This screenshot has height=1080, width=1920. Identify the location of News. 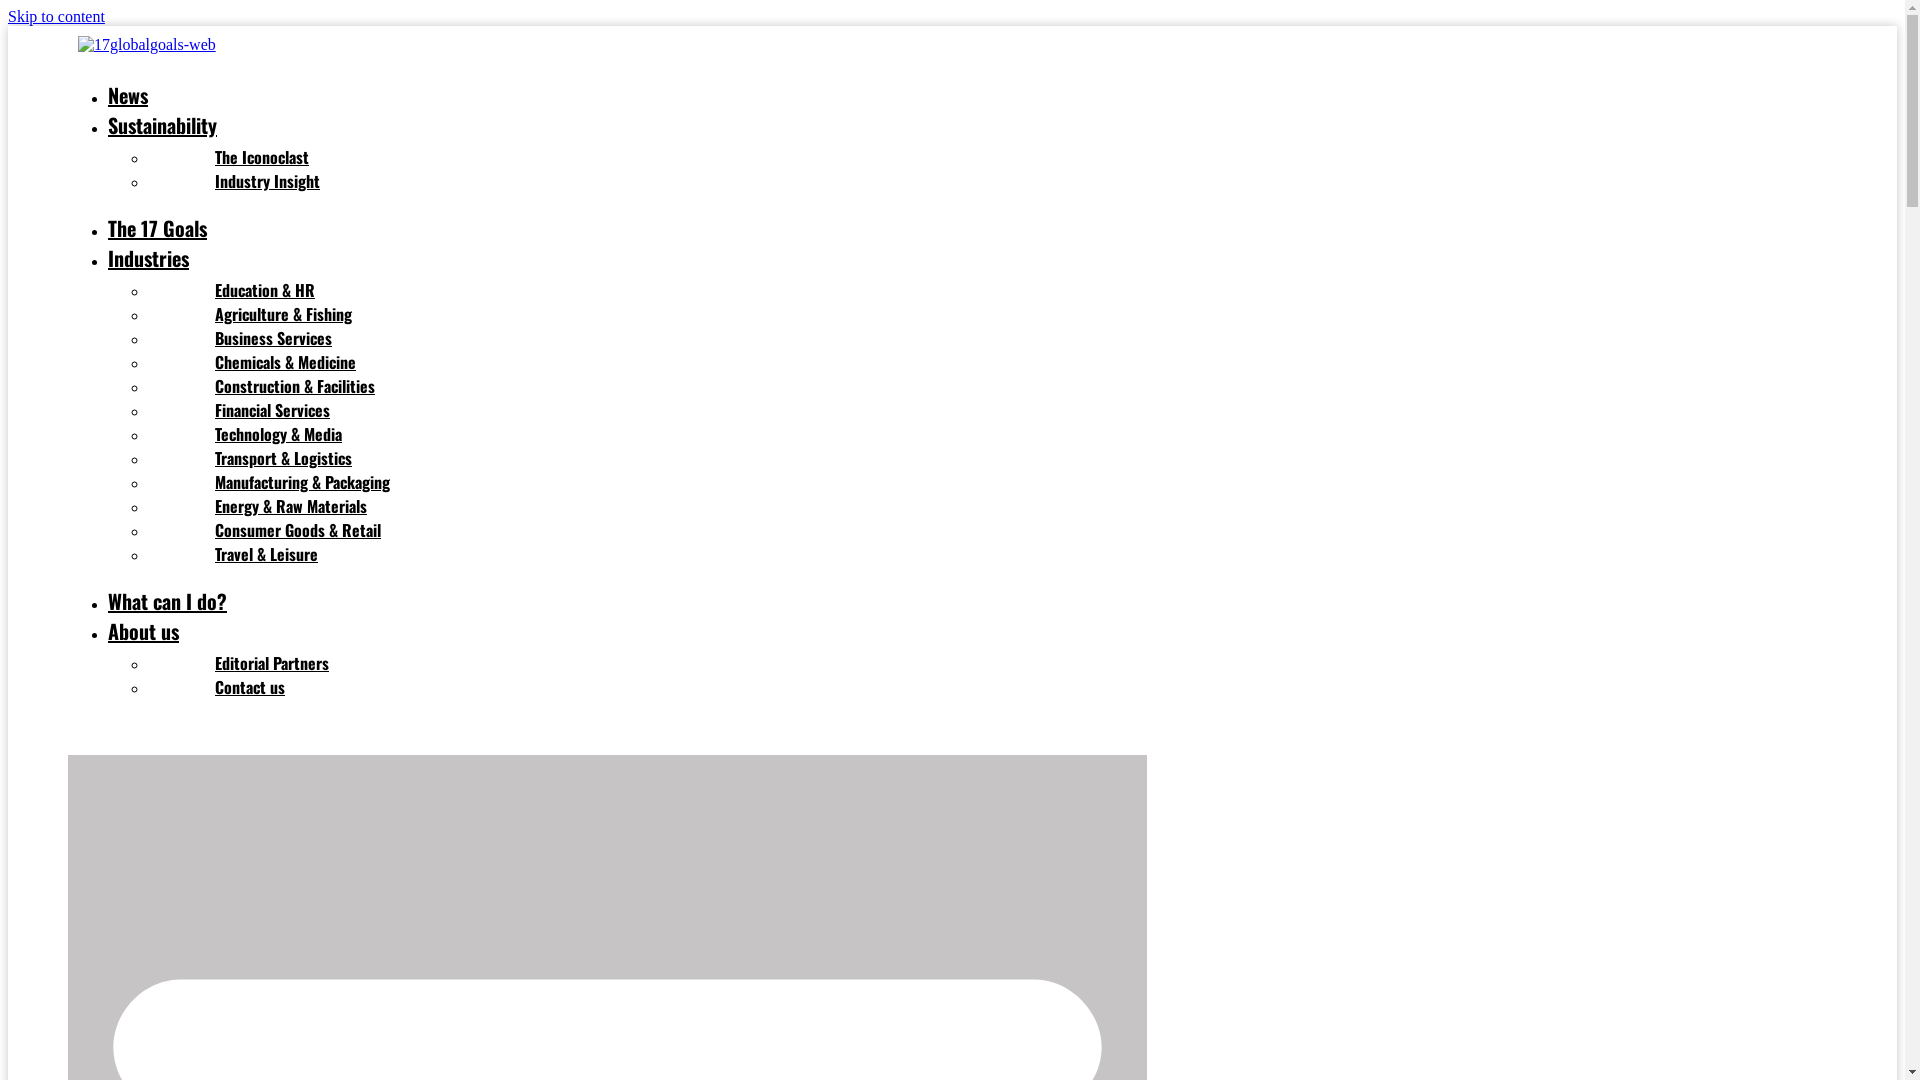
(128, 95).